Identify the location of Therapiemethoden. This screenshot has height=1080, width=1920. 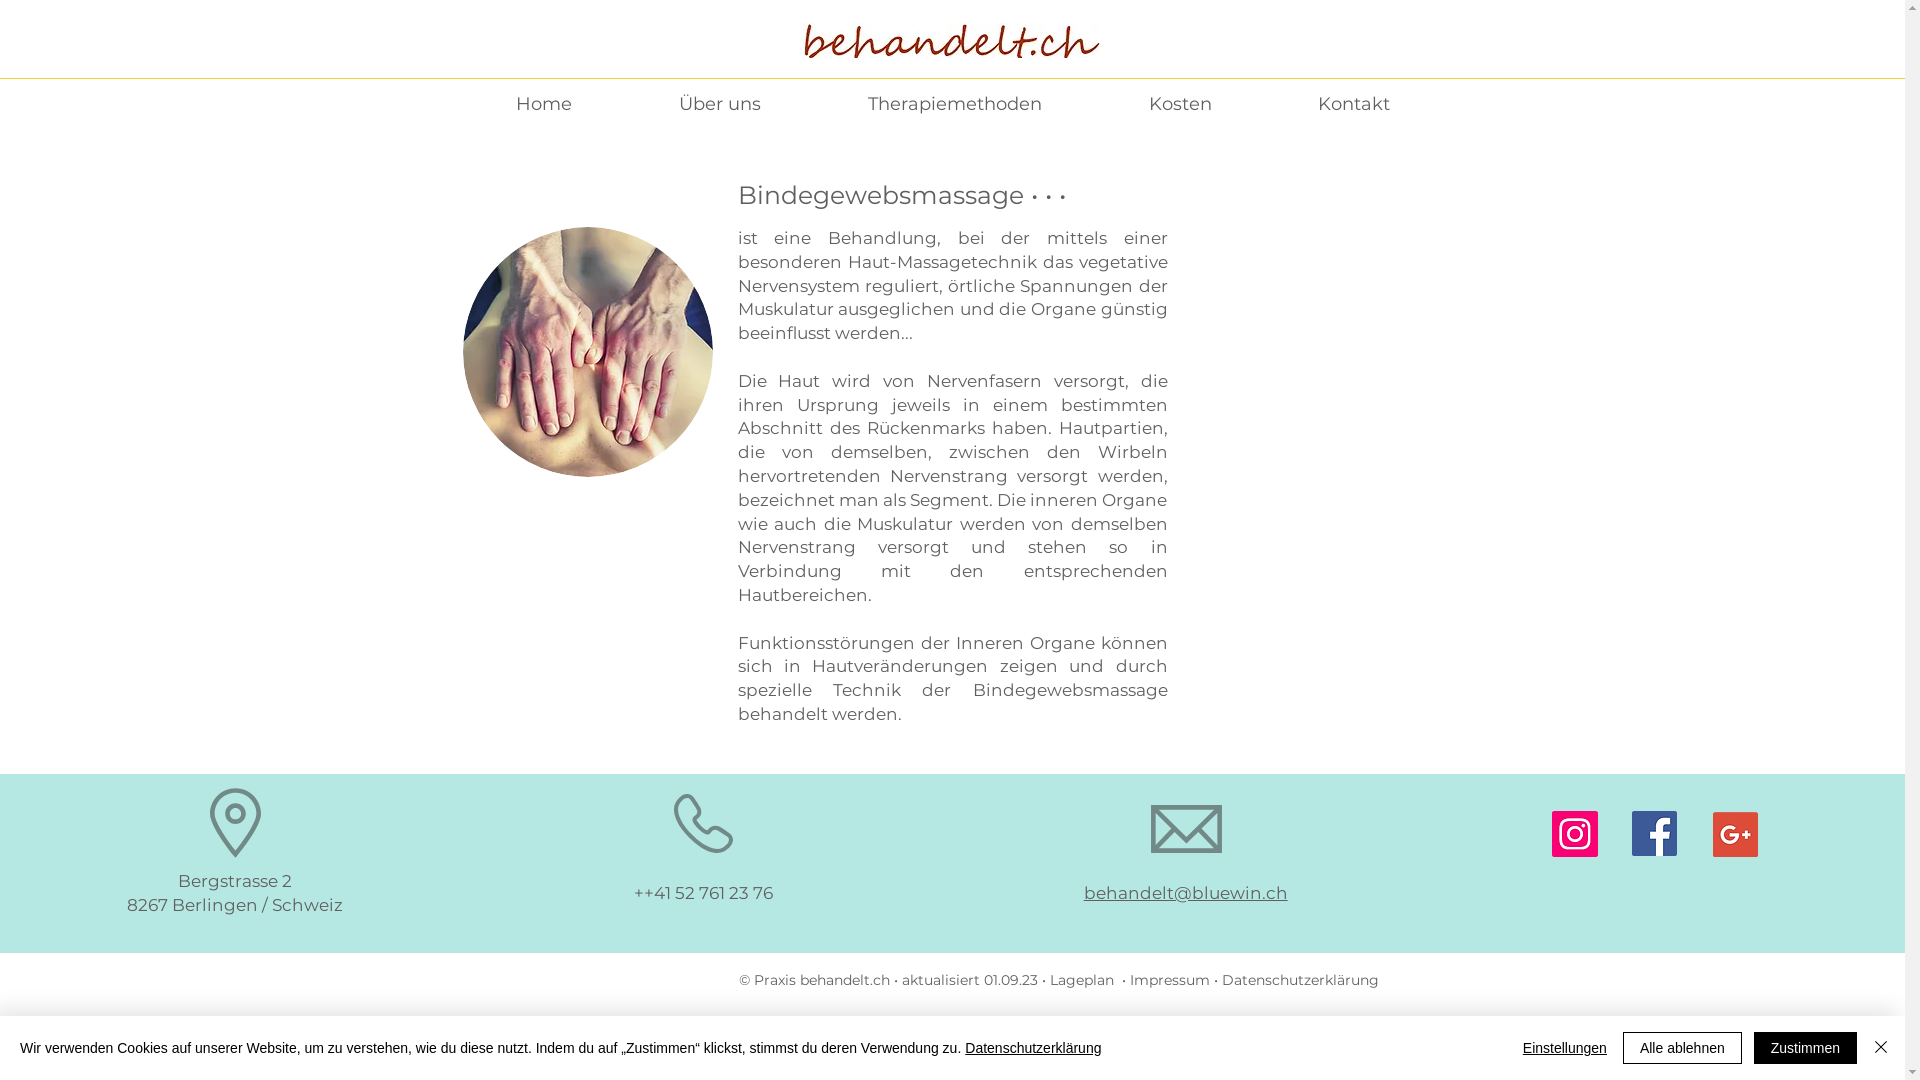
(954, 104).